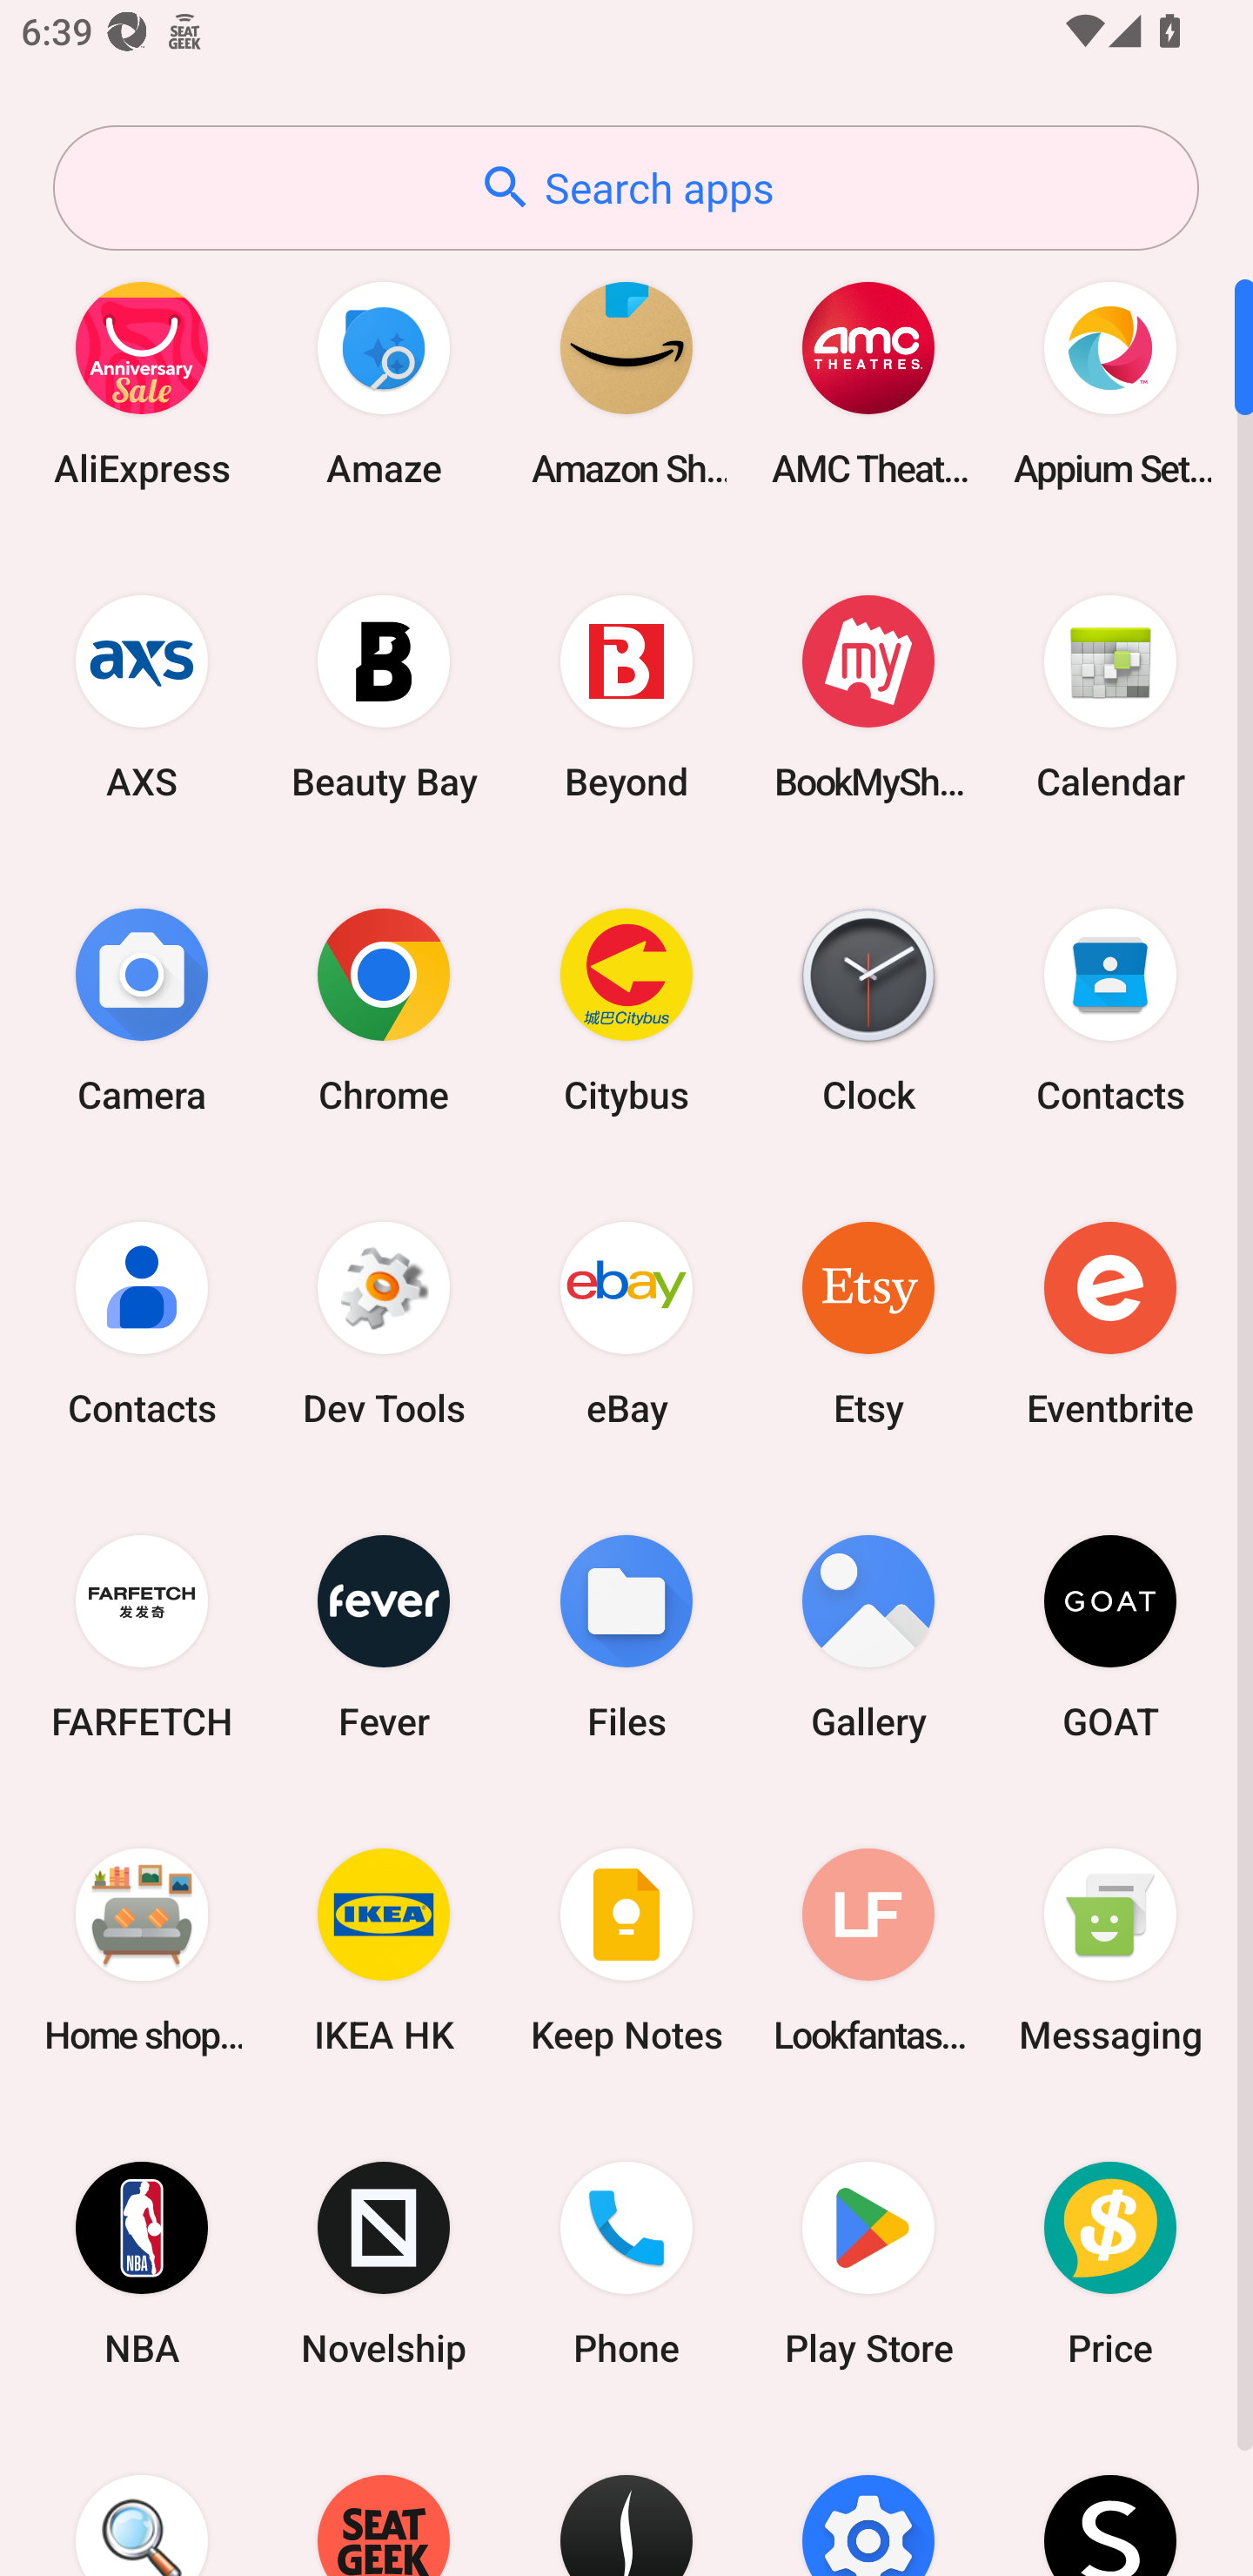 The image size is (1253, 2576). I want to click on Camera, so click(142, 1010).